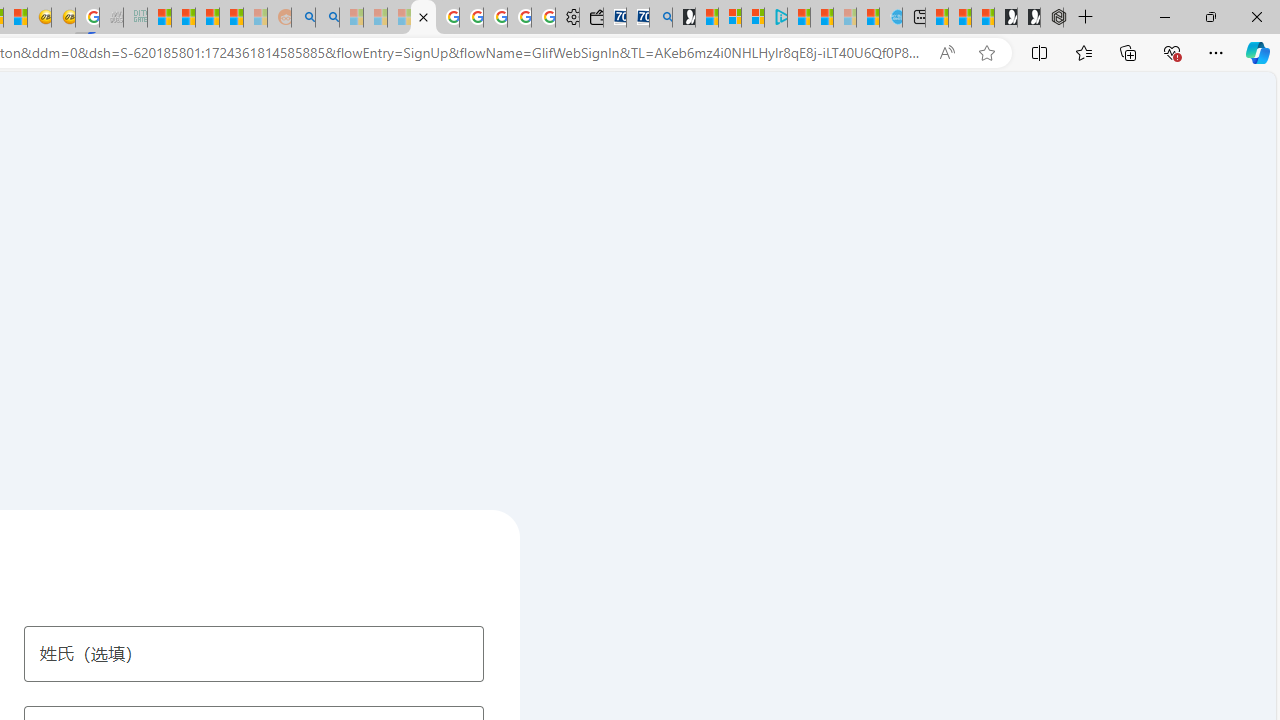 This screenshot has height=720, width=1280. I want to click on Microsoft Start - Sleeping, so click(845, 18).